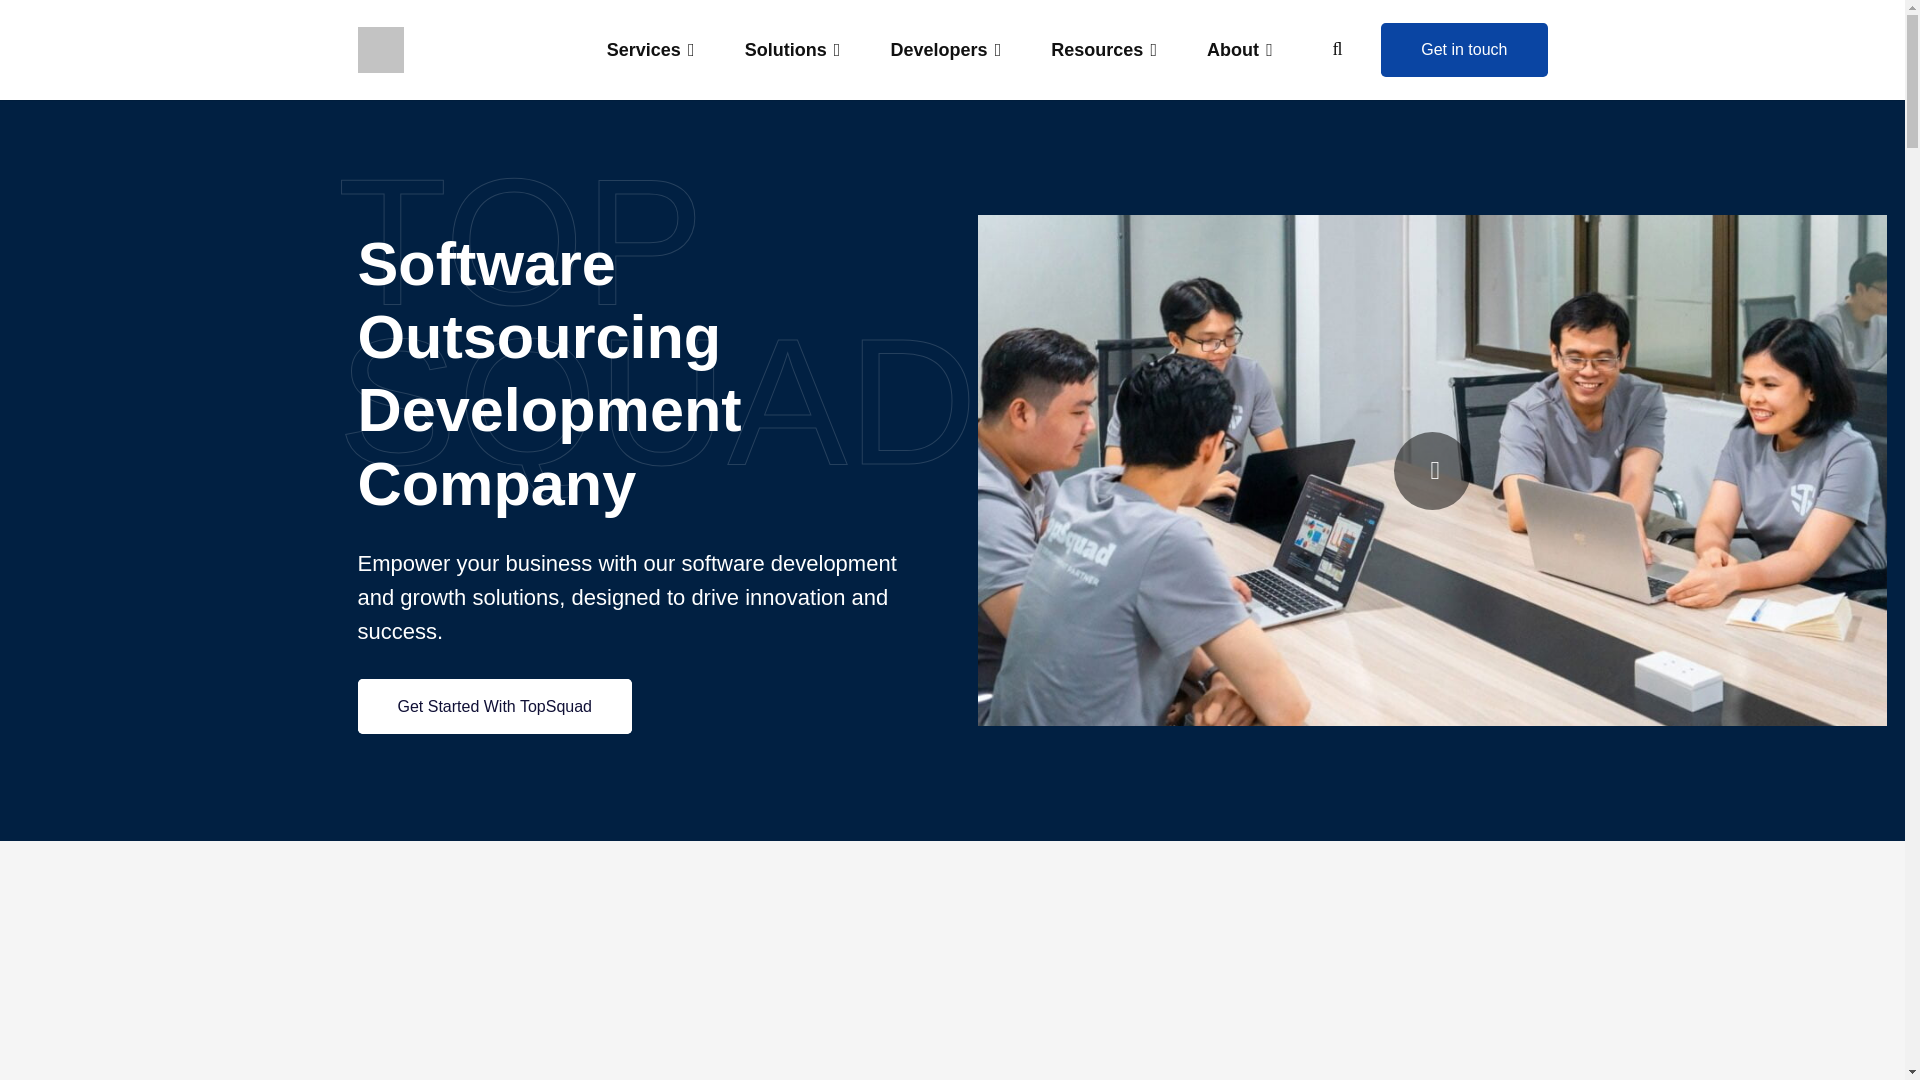 The image size is (1920, 1080). I want to click on Solutions, so click(792, 50).